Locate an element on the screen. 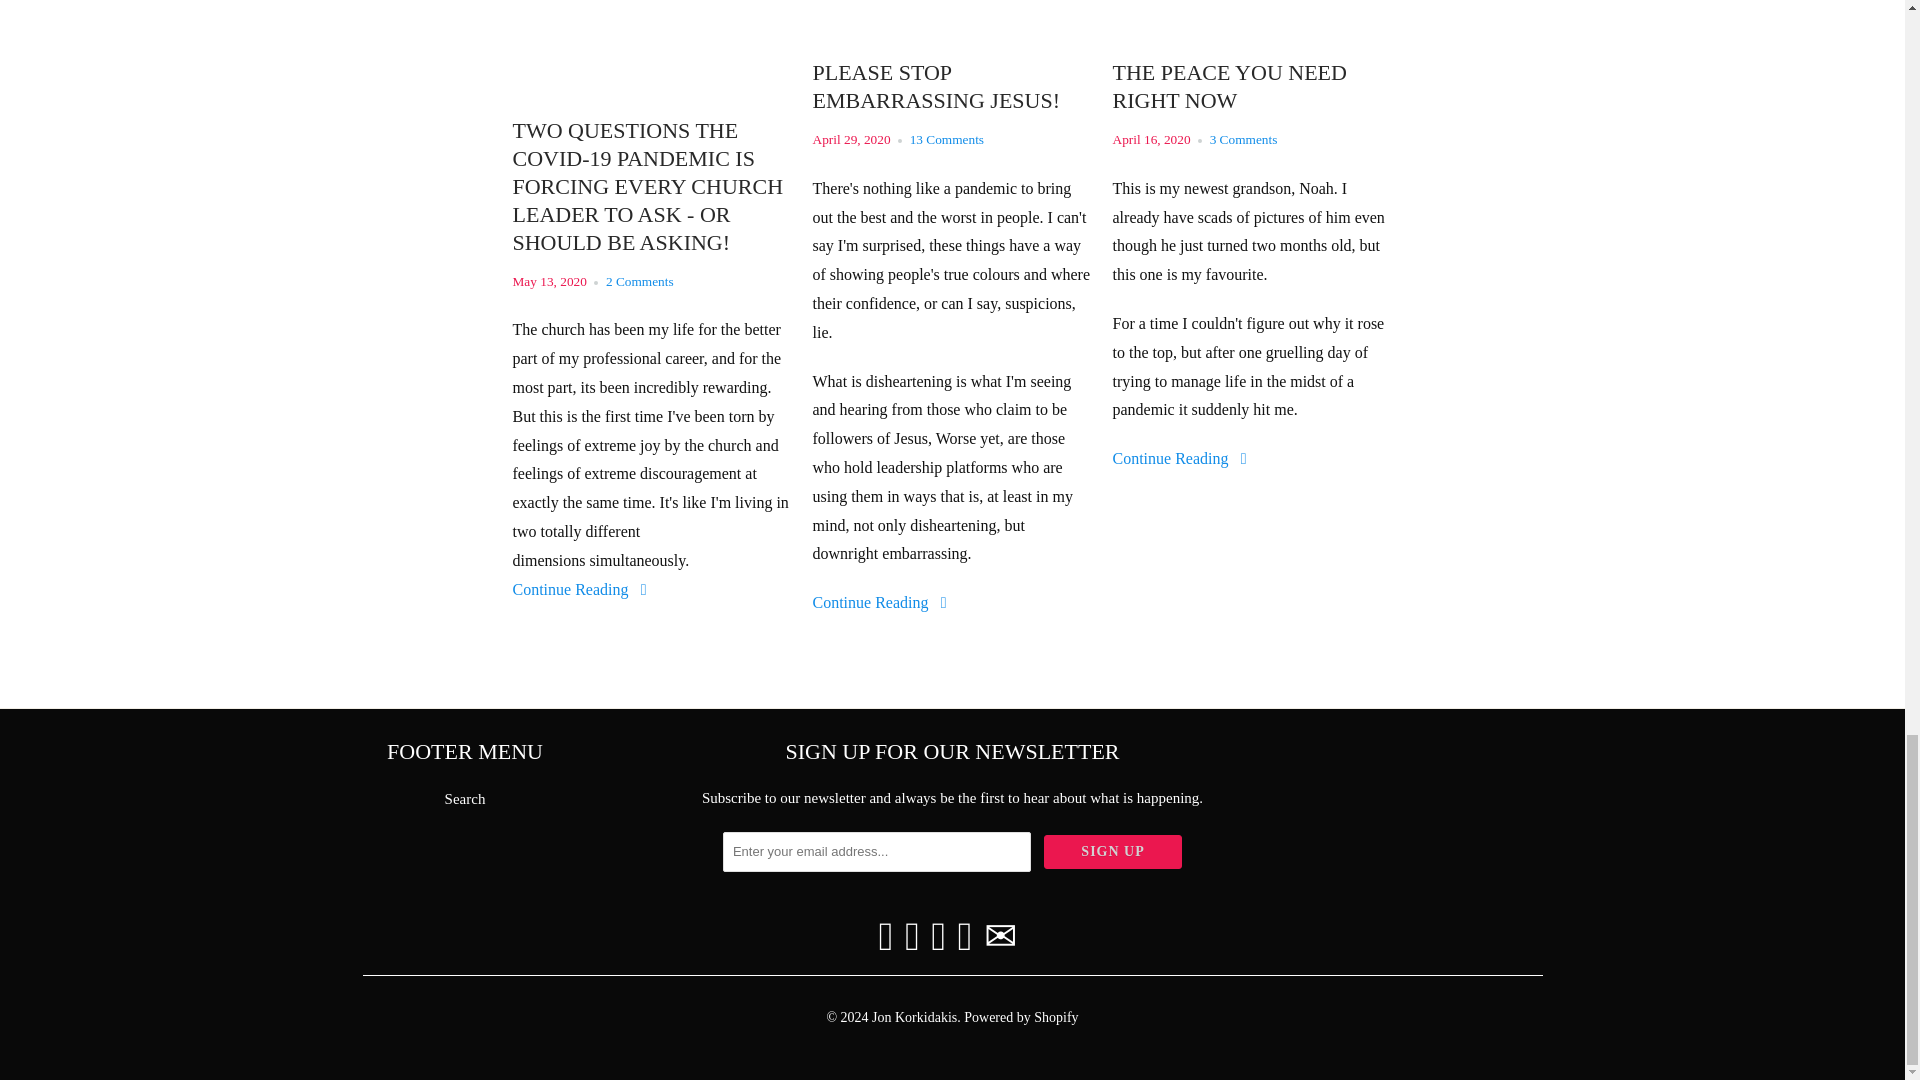 This screenshot has height=1080, width=1920. Please Stop Embarrassing Jesus! is located at coordinates (952, 86).